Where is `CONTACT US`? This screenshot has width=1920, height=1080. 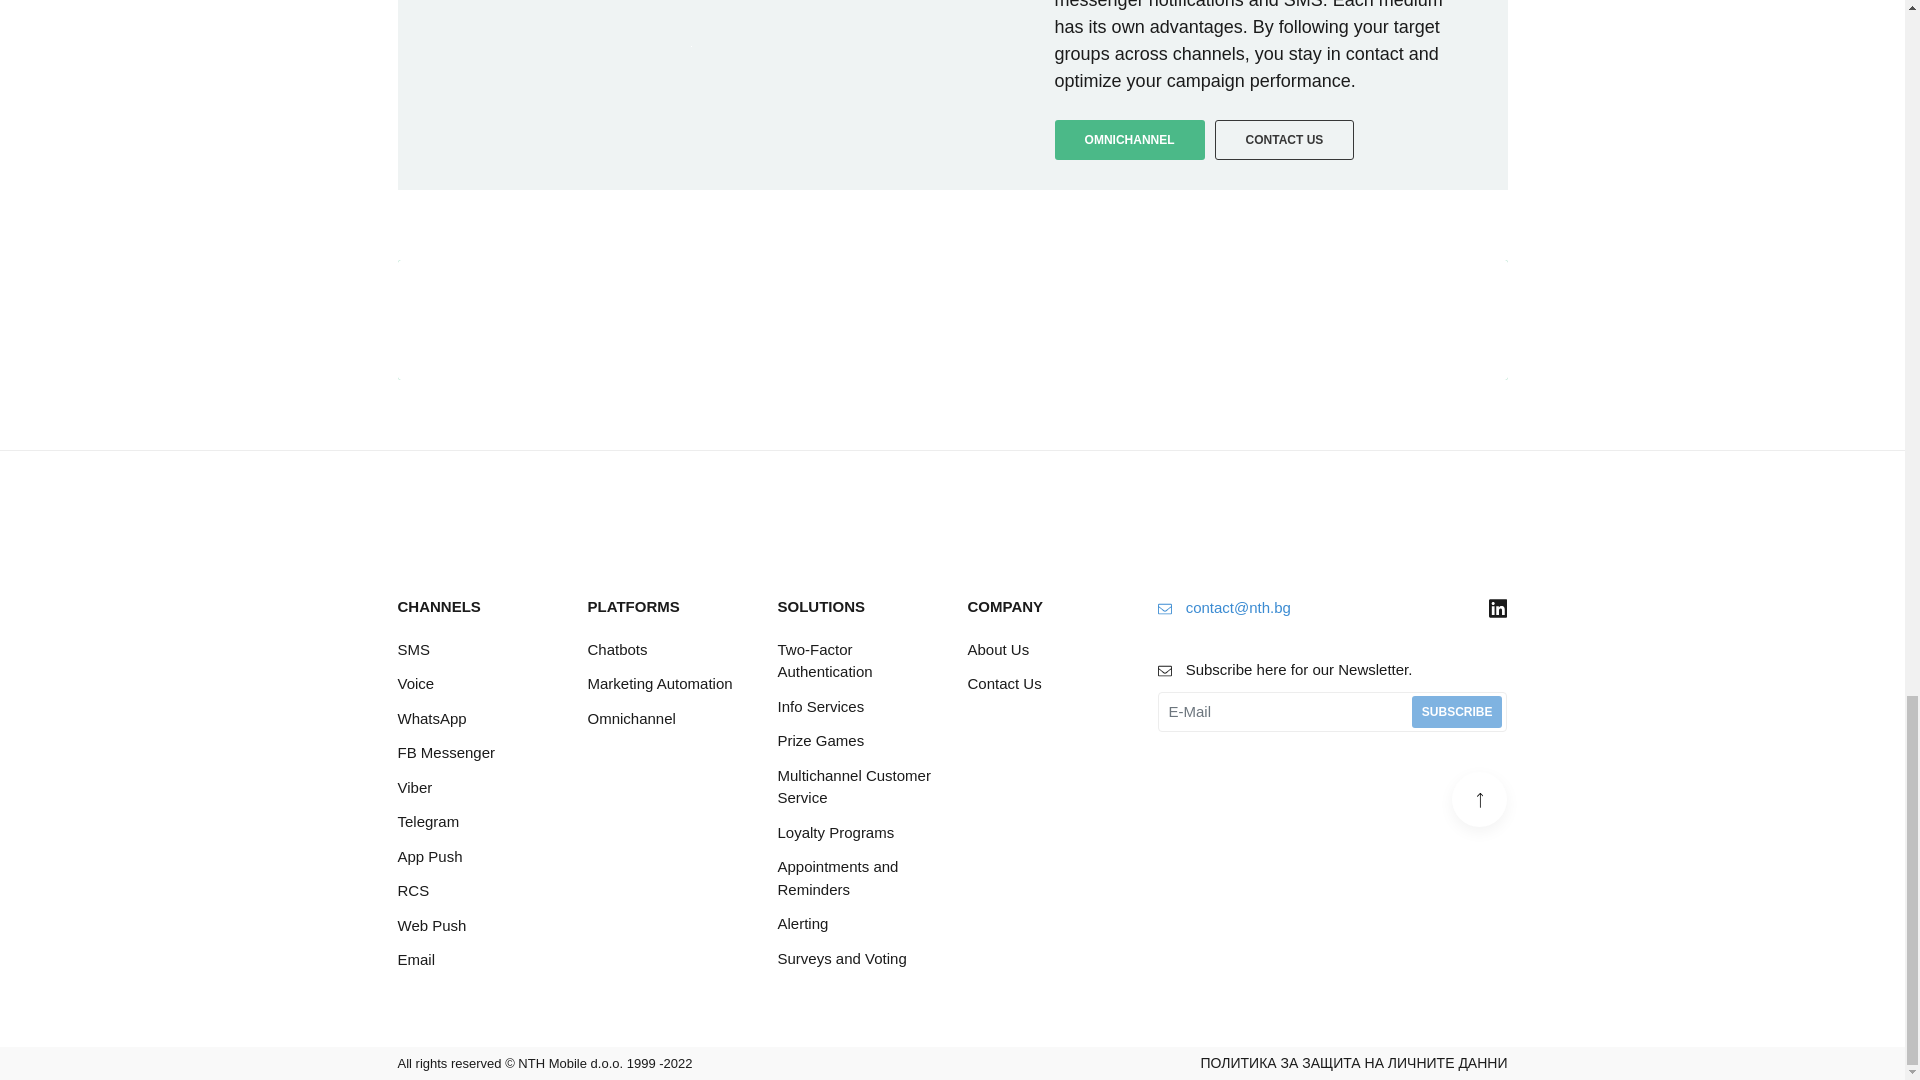
CONTACT US is located at coordinates (1285, 139).